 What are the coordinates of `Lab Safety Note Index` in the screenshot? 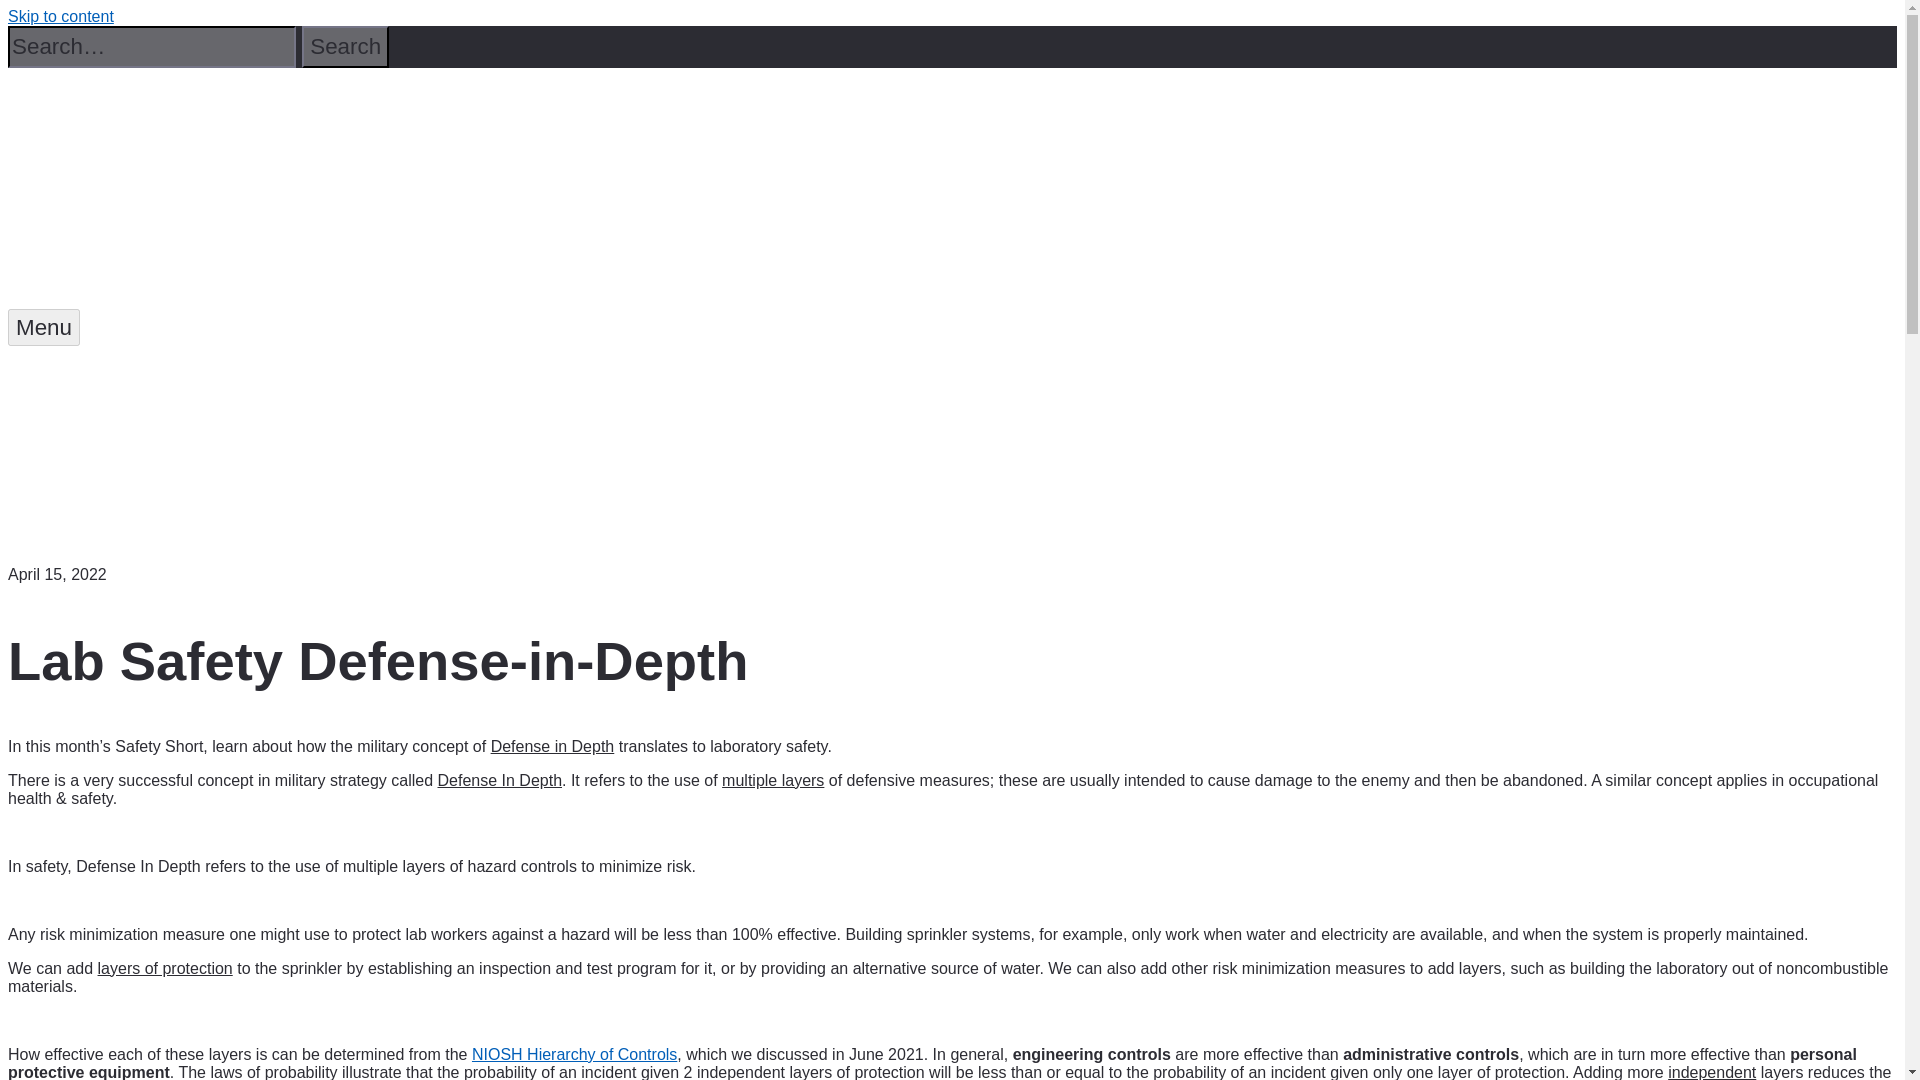 It's located at (159, 504).